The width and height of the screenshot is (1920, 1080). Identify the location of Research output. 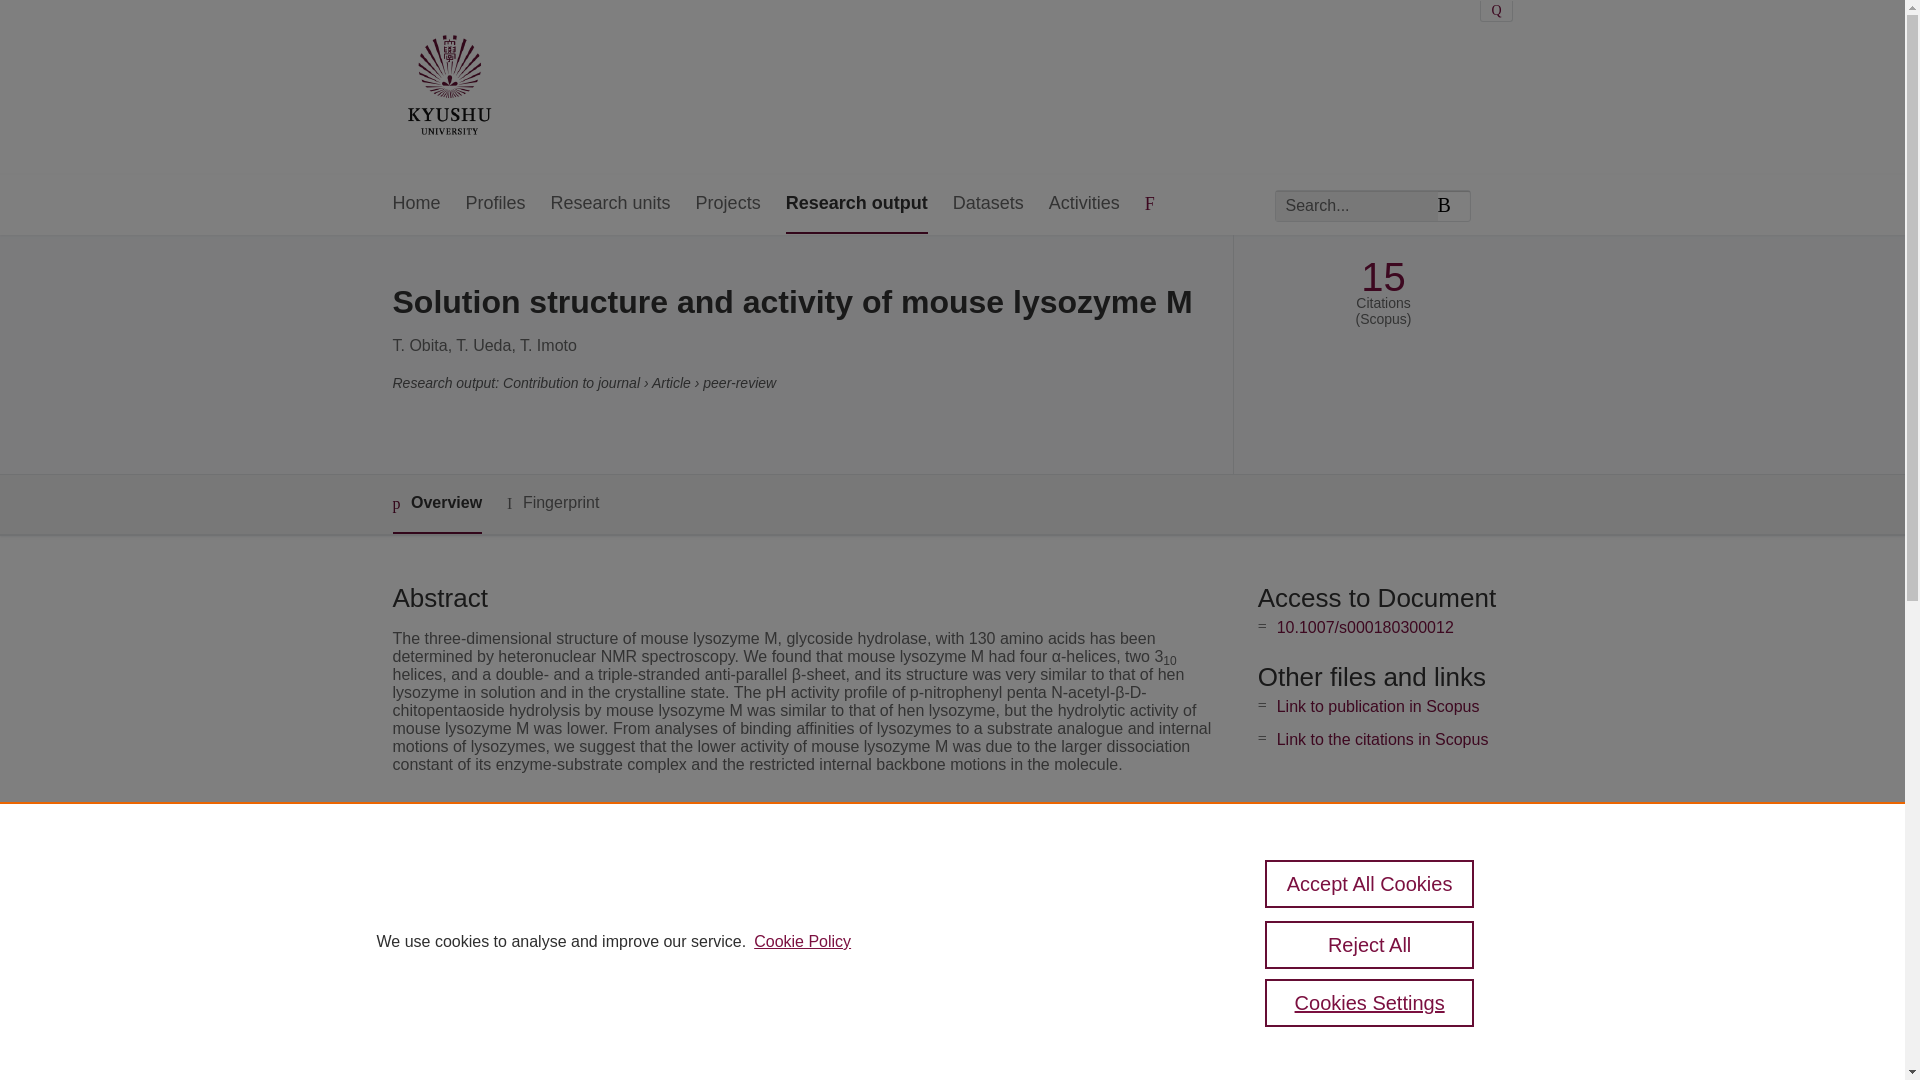
(856, 204).